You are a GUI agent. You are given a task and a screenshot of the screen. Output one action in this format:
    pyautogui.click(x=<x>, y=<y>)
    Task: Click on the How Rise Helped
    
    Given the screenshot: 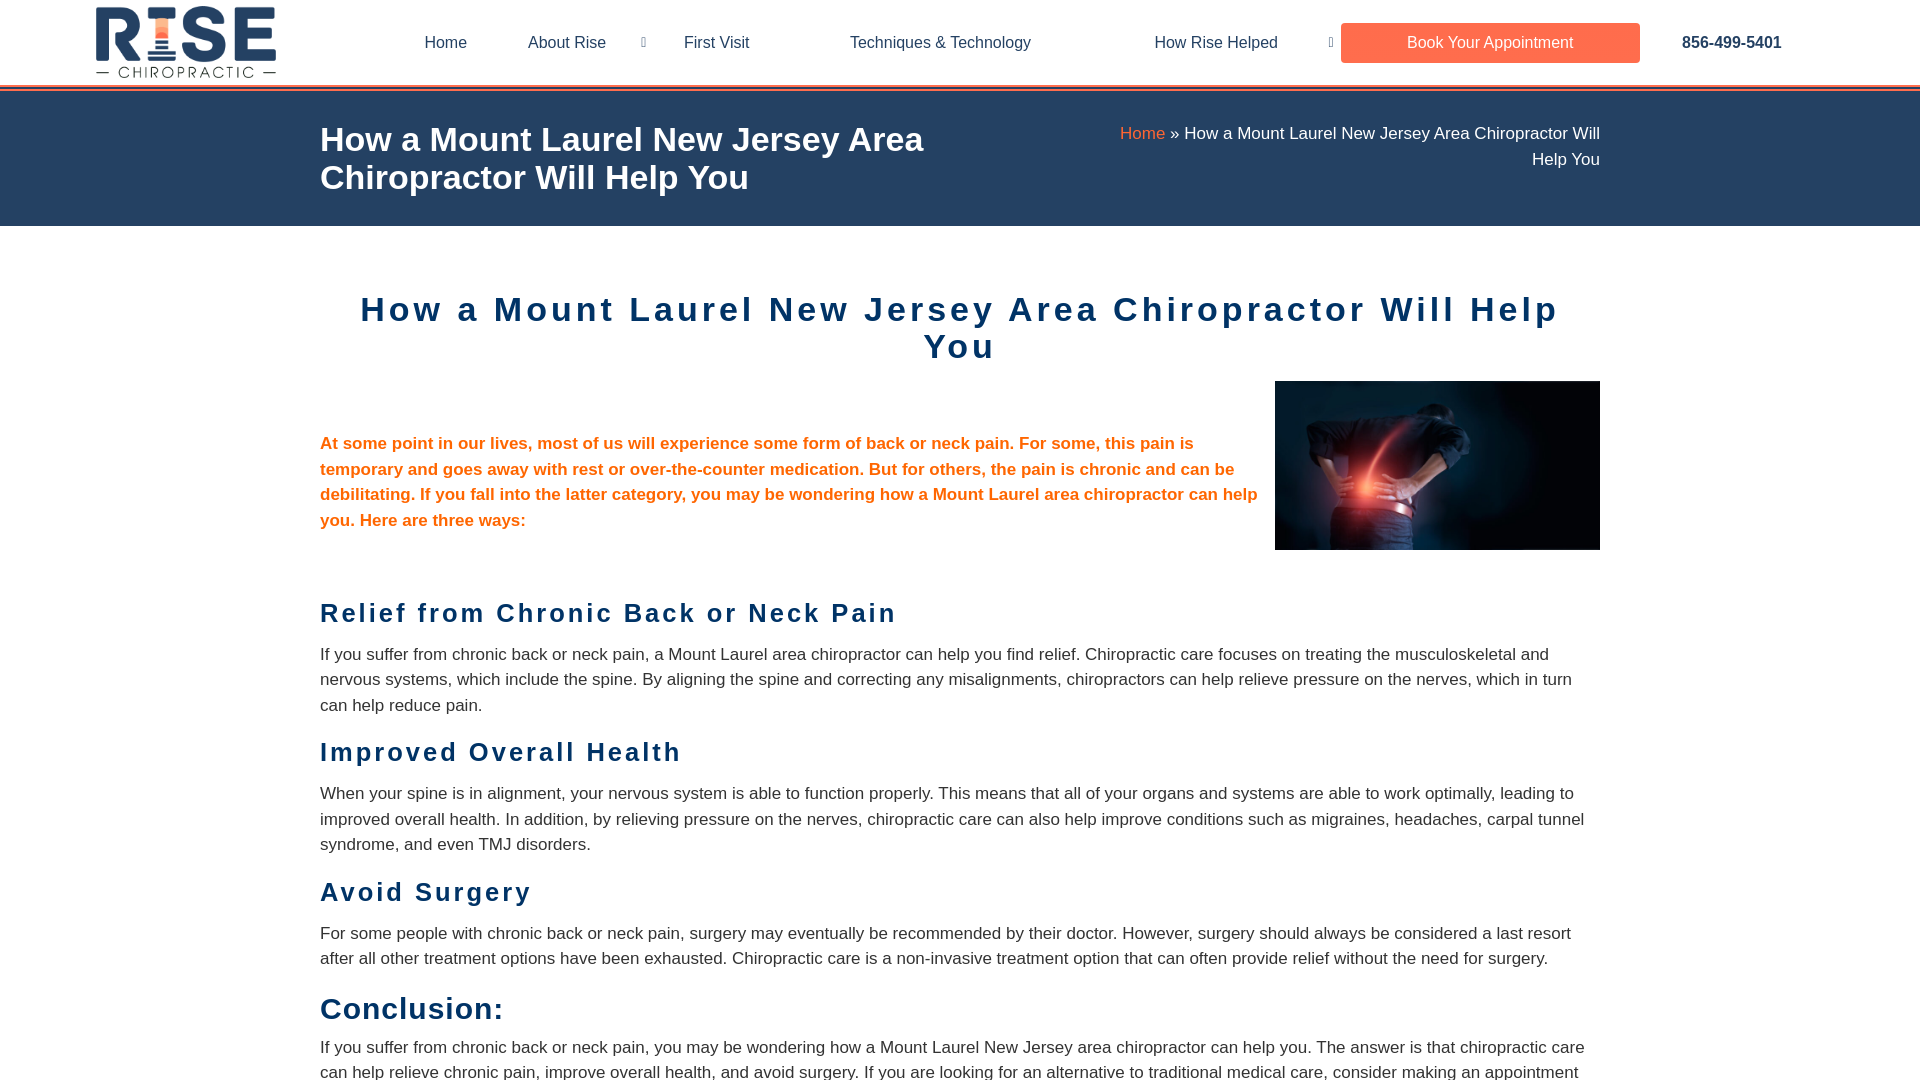 What is the action you would take?
    pyautogui.click(x=1220, y=42)
    